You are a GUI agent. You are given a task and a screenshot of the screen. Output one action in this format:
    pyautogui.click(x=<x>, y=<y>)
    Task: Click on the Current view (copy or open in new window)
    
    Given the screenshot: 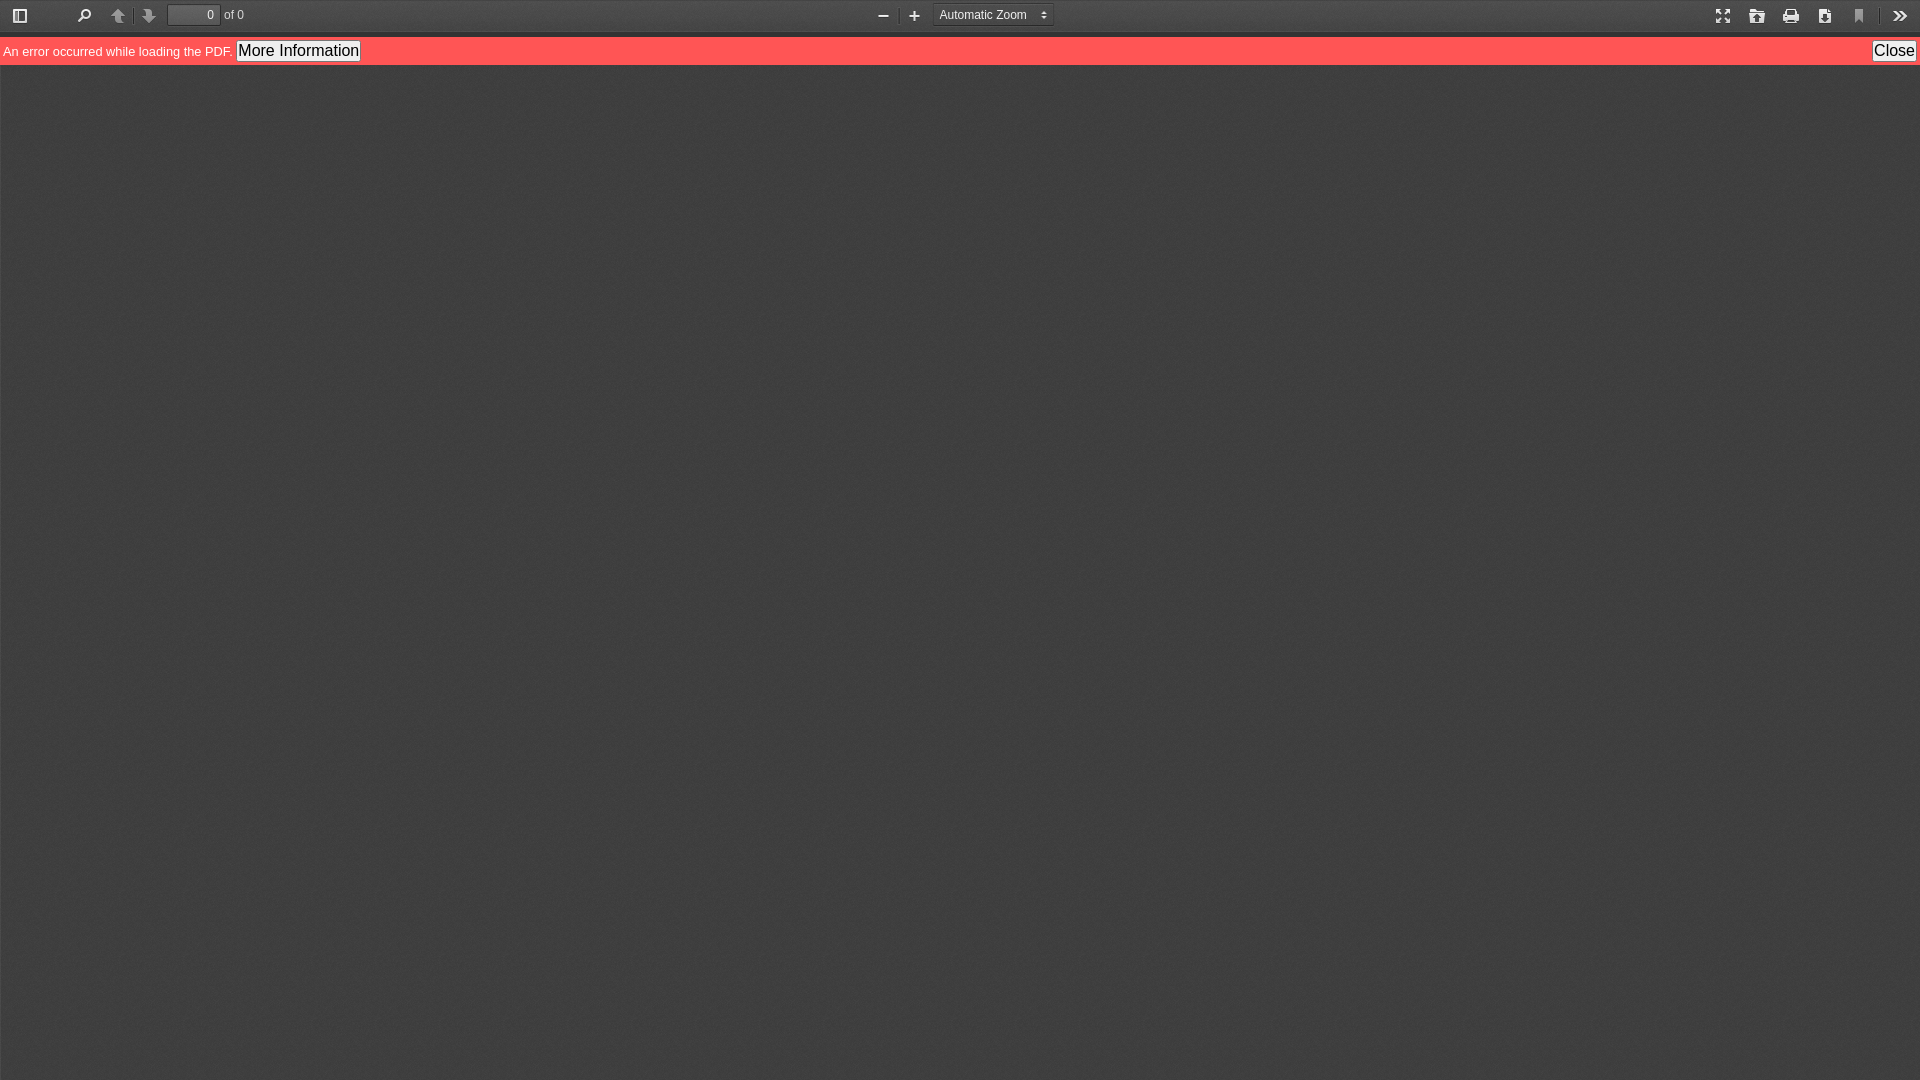 What is the action you would take?
    pyautogui.click(x=1859, y=16)
    